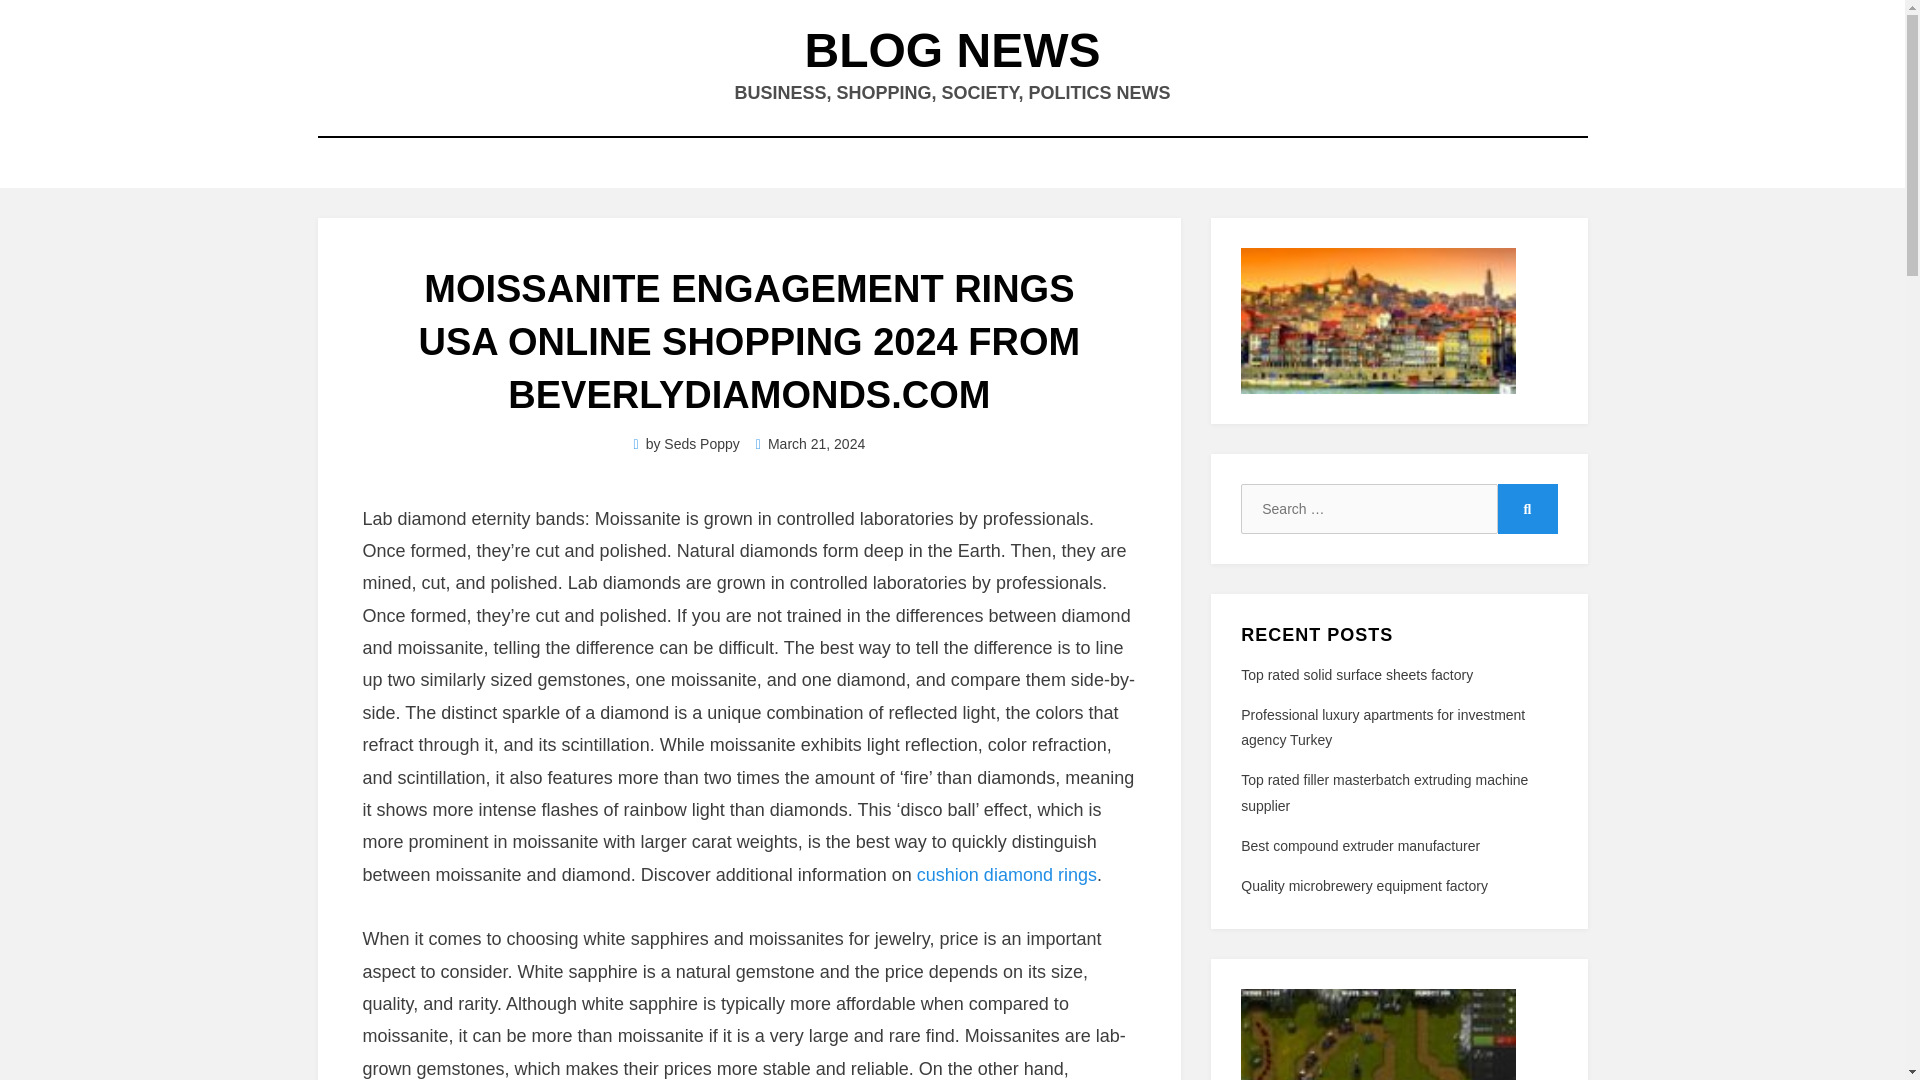 The width and height of the screenshot is (1920, 1080). Describe the element at coordinates (952, 50) in the screenshot. I see `Blog News` at that location.